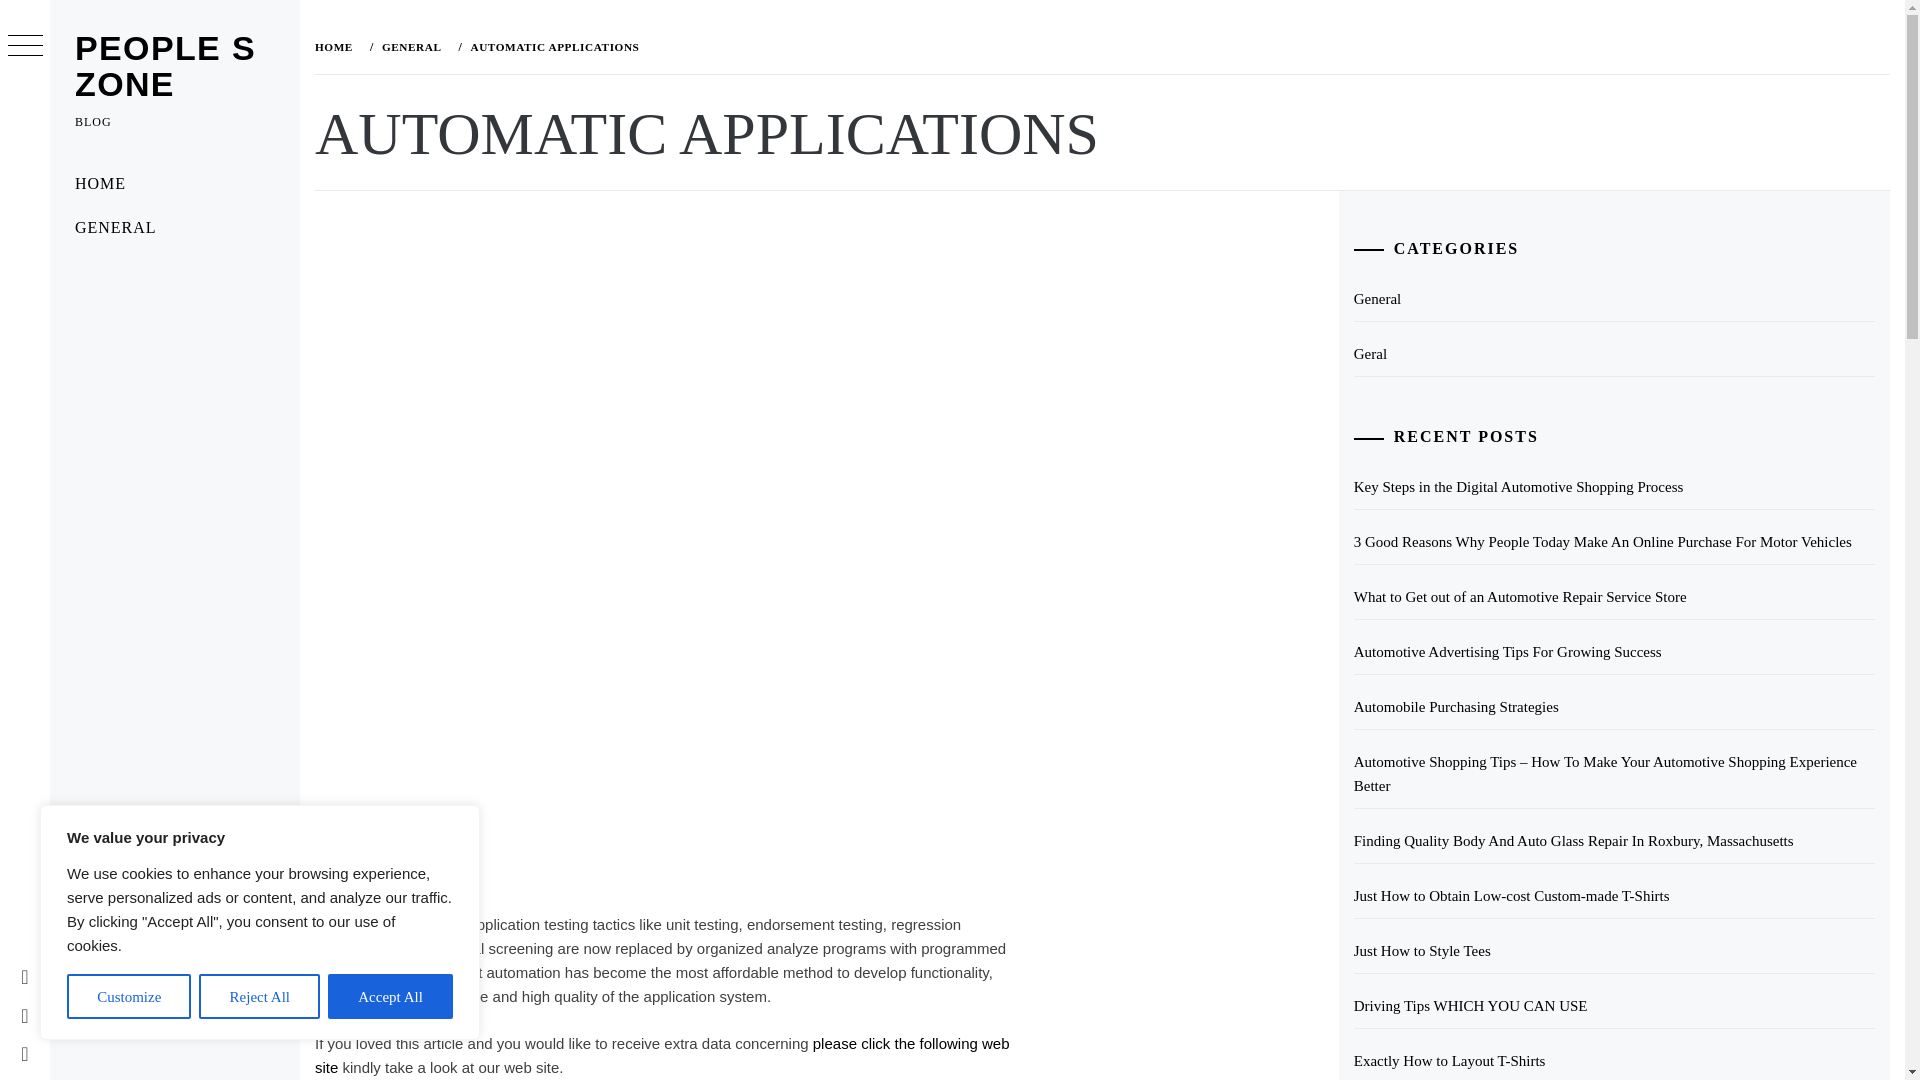  What do you see at coordinates (164, 66) in the screenshot?
I see `PEOPLE S ZONE` at bounding box center [164, 66].